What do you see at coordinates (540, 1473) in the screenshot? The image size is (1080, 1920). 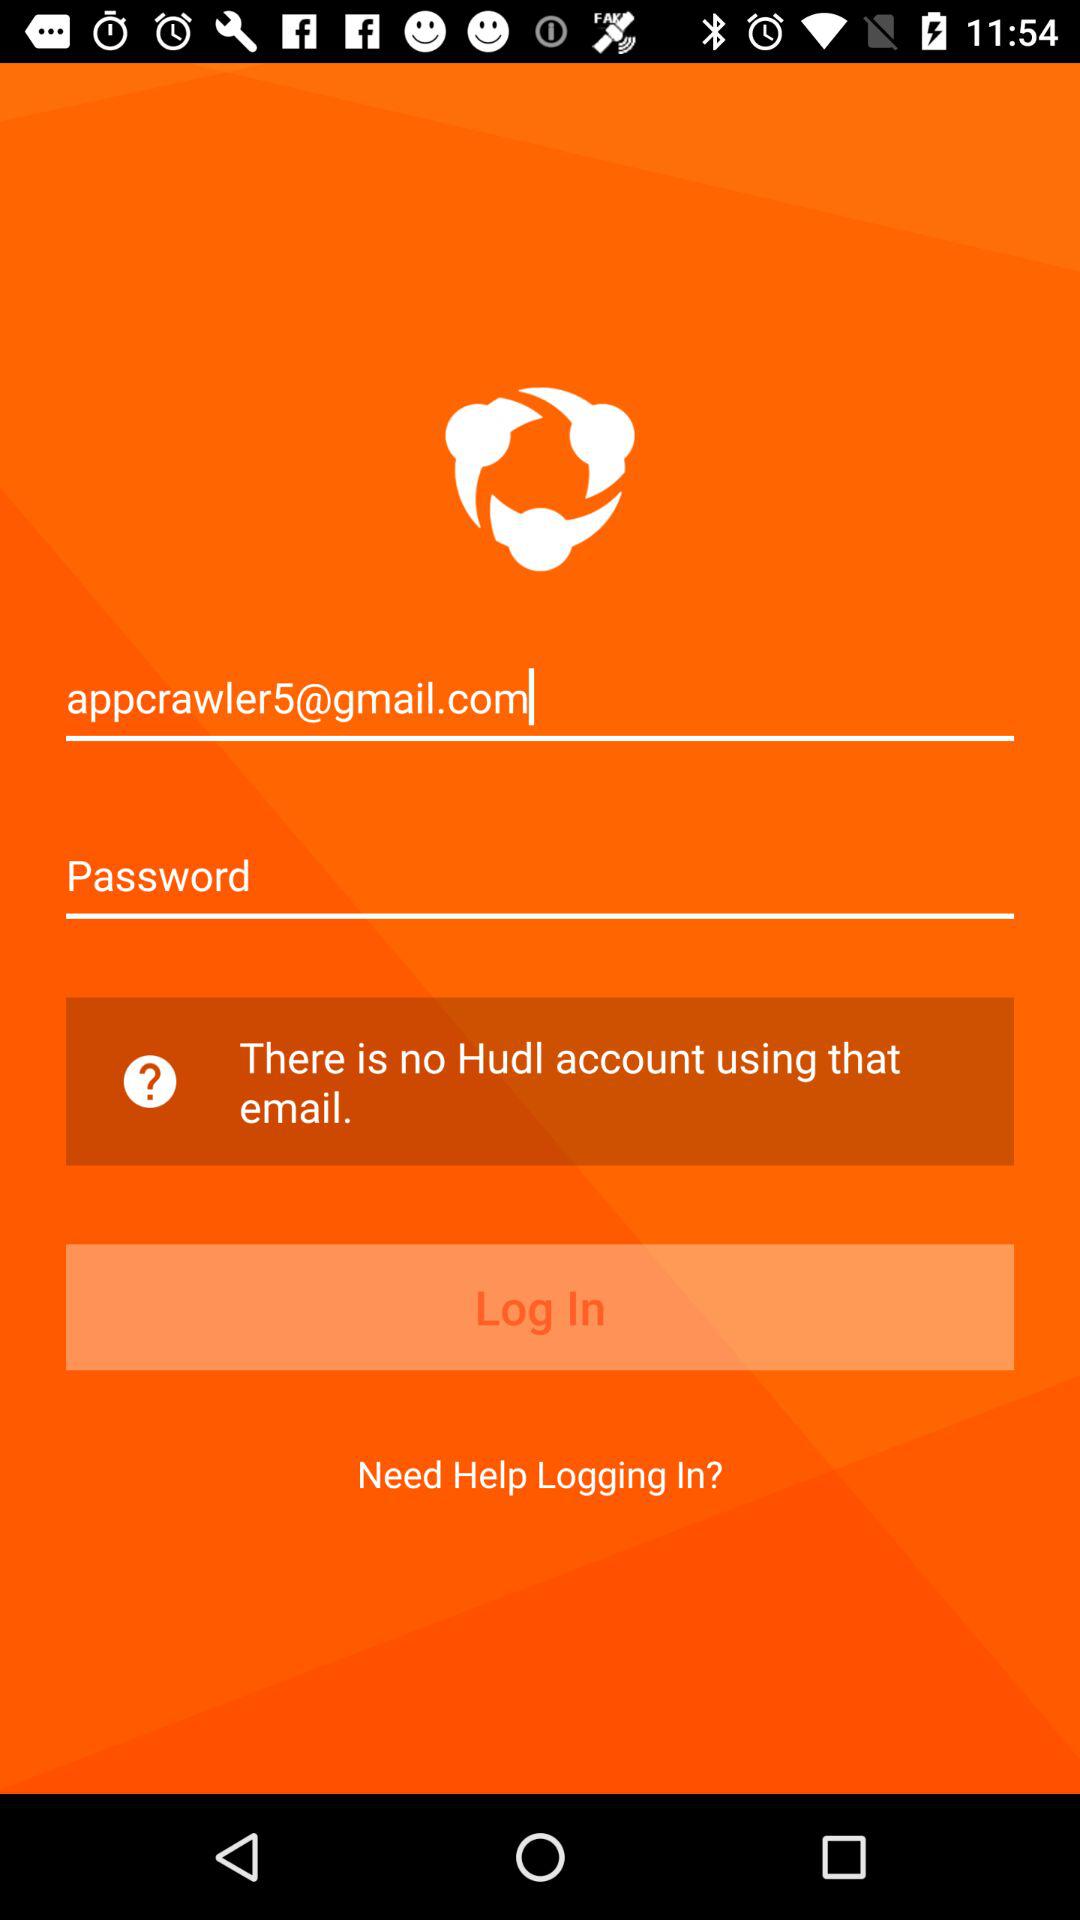 I see `tap the icon below the log in item` at bounding box center [540, 1473].